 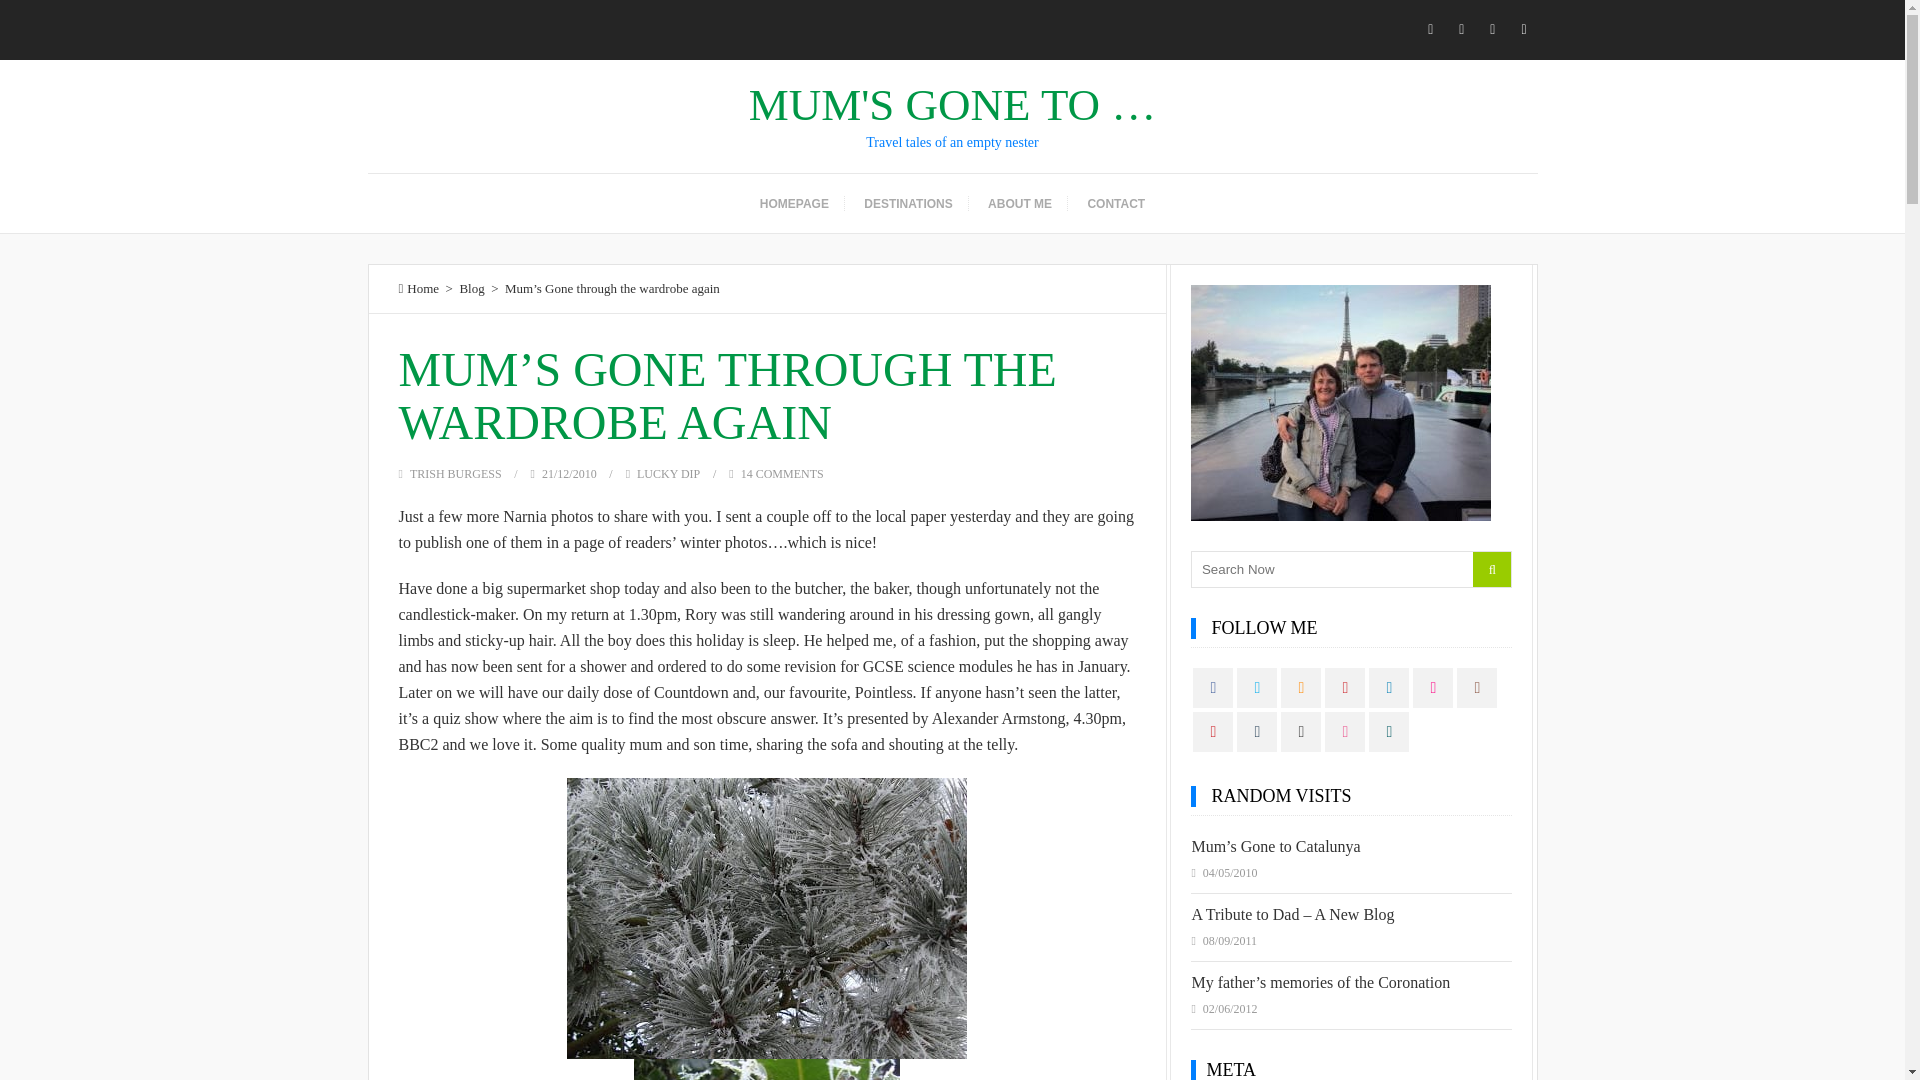 I want to click on CONTACT, so click(x=1116, y=204).